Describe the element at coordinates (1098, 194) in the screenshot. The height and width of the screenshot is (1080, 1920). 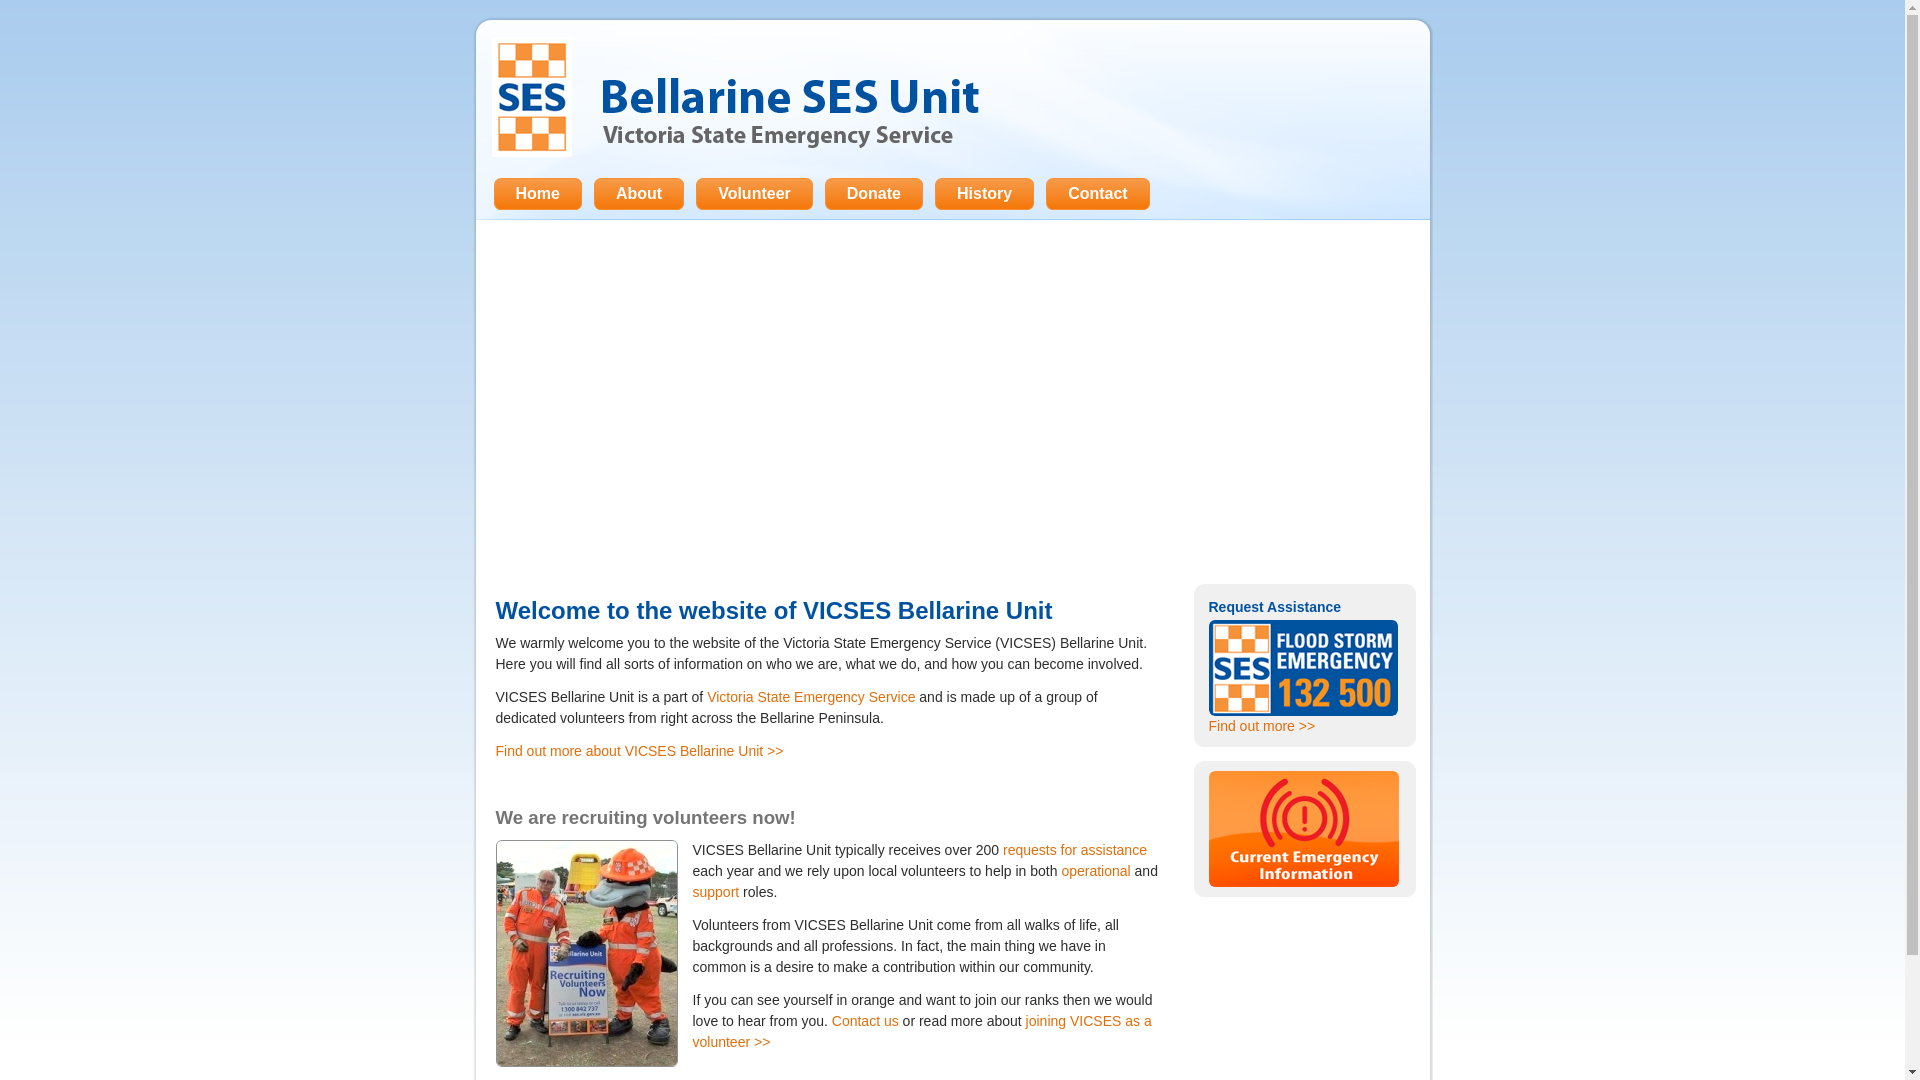
I see `Contact` at that location.